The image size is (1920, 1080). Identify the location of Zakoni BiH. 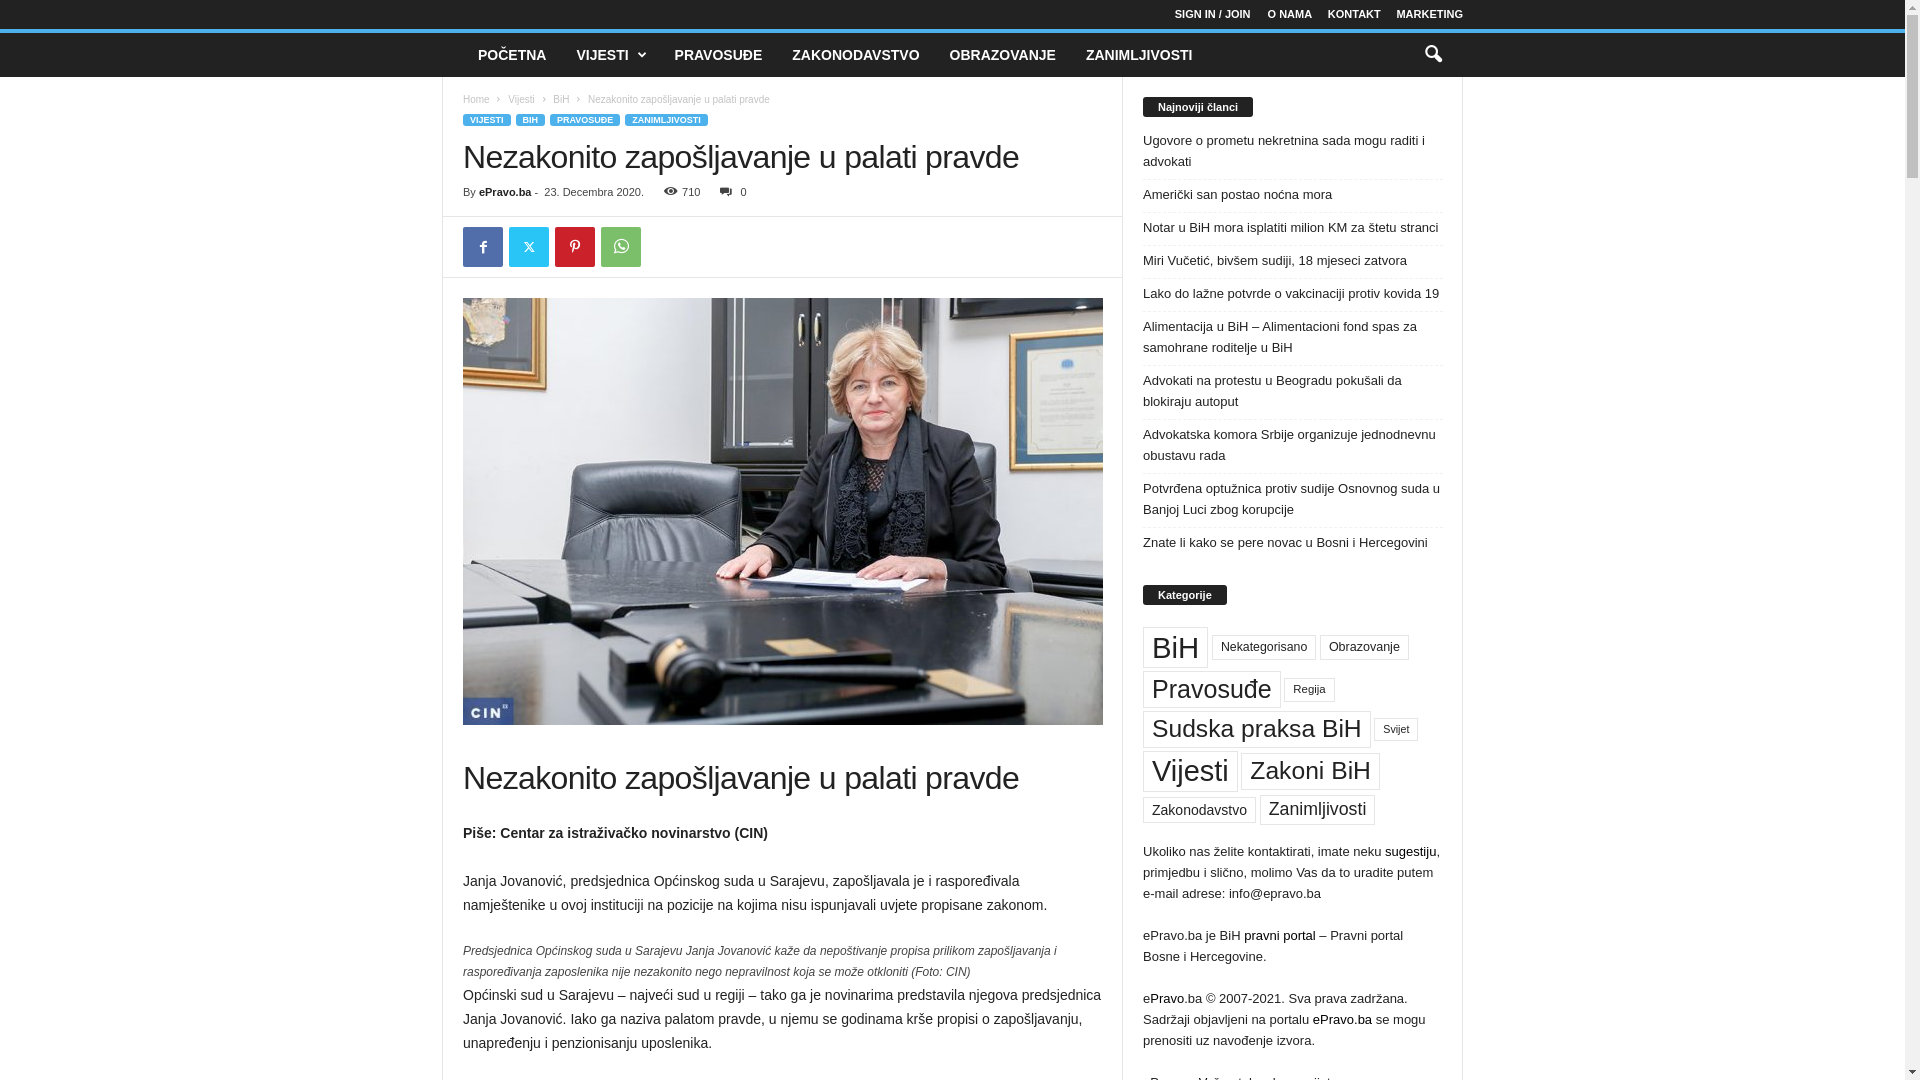
(1310, 772).